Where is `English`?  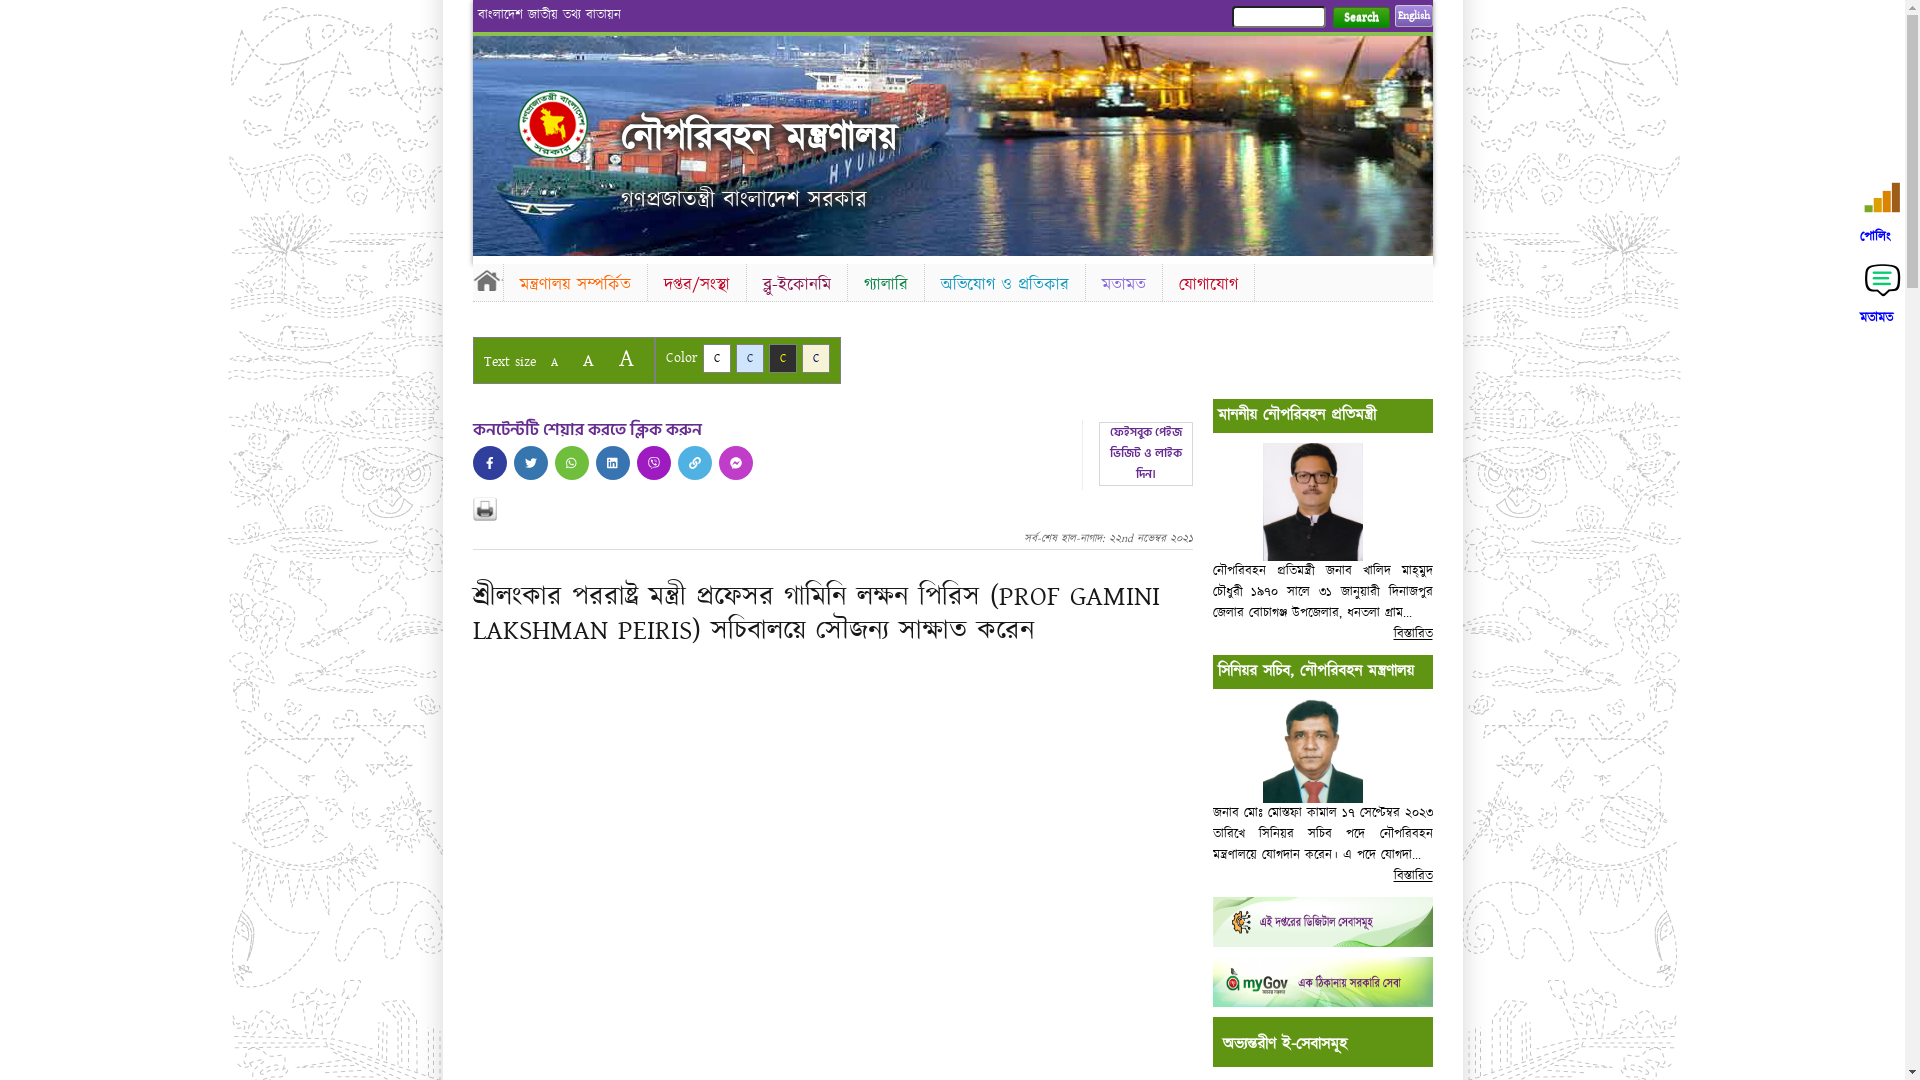 English is located at coordinates (1413, 16).